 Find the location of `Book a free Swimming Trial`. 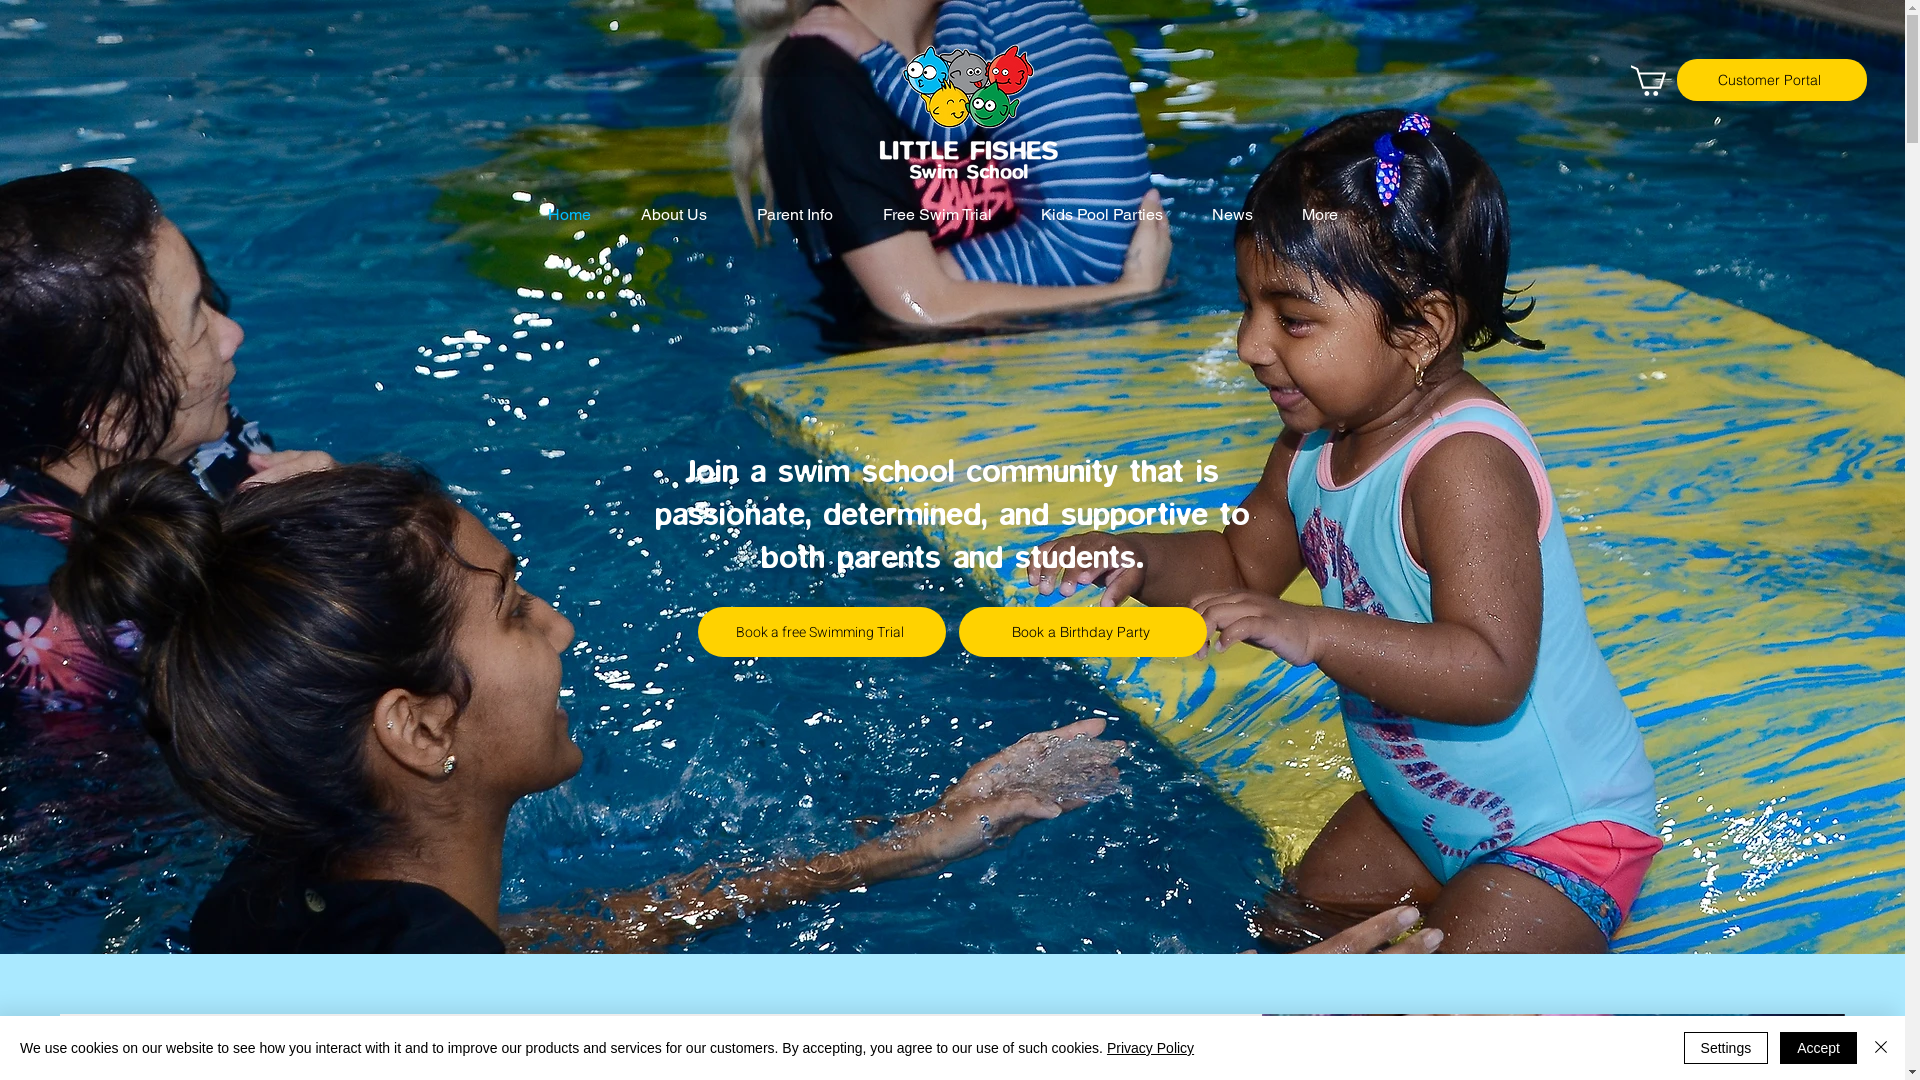

Book a free Swimming Trial is located at coordinates (815, 632).